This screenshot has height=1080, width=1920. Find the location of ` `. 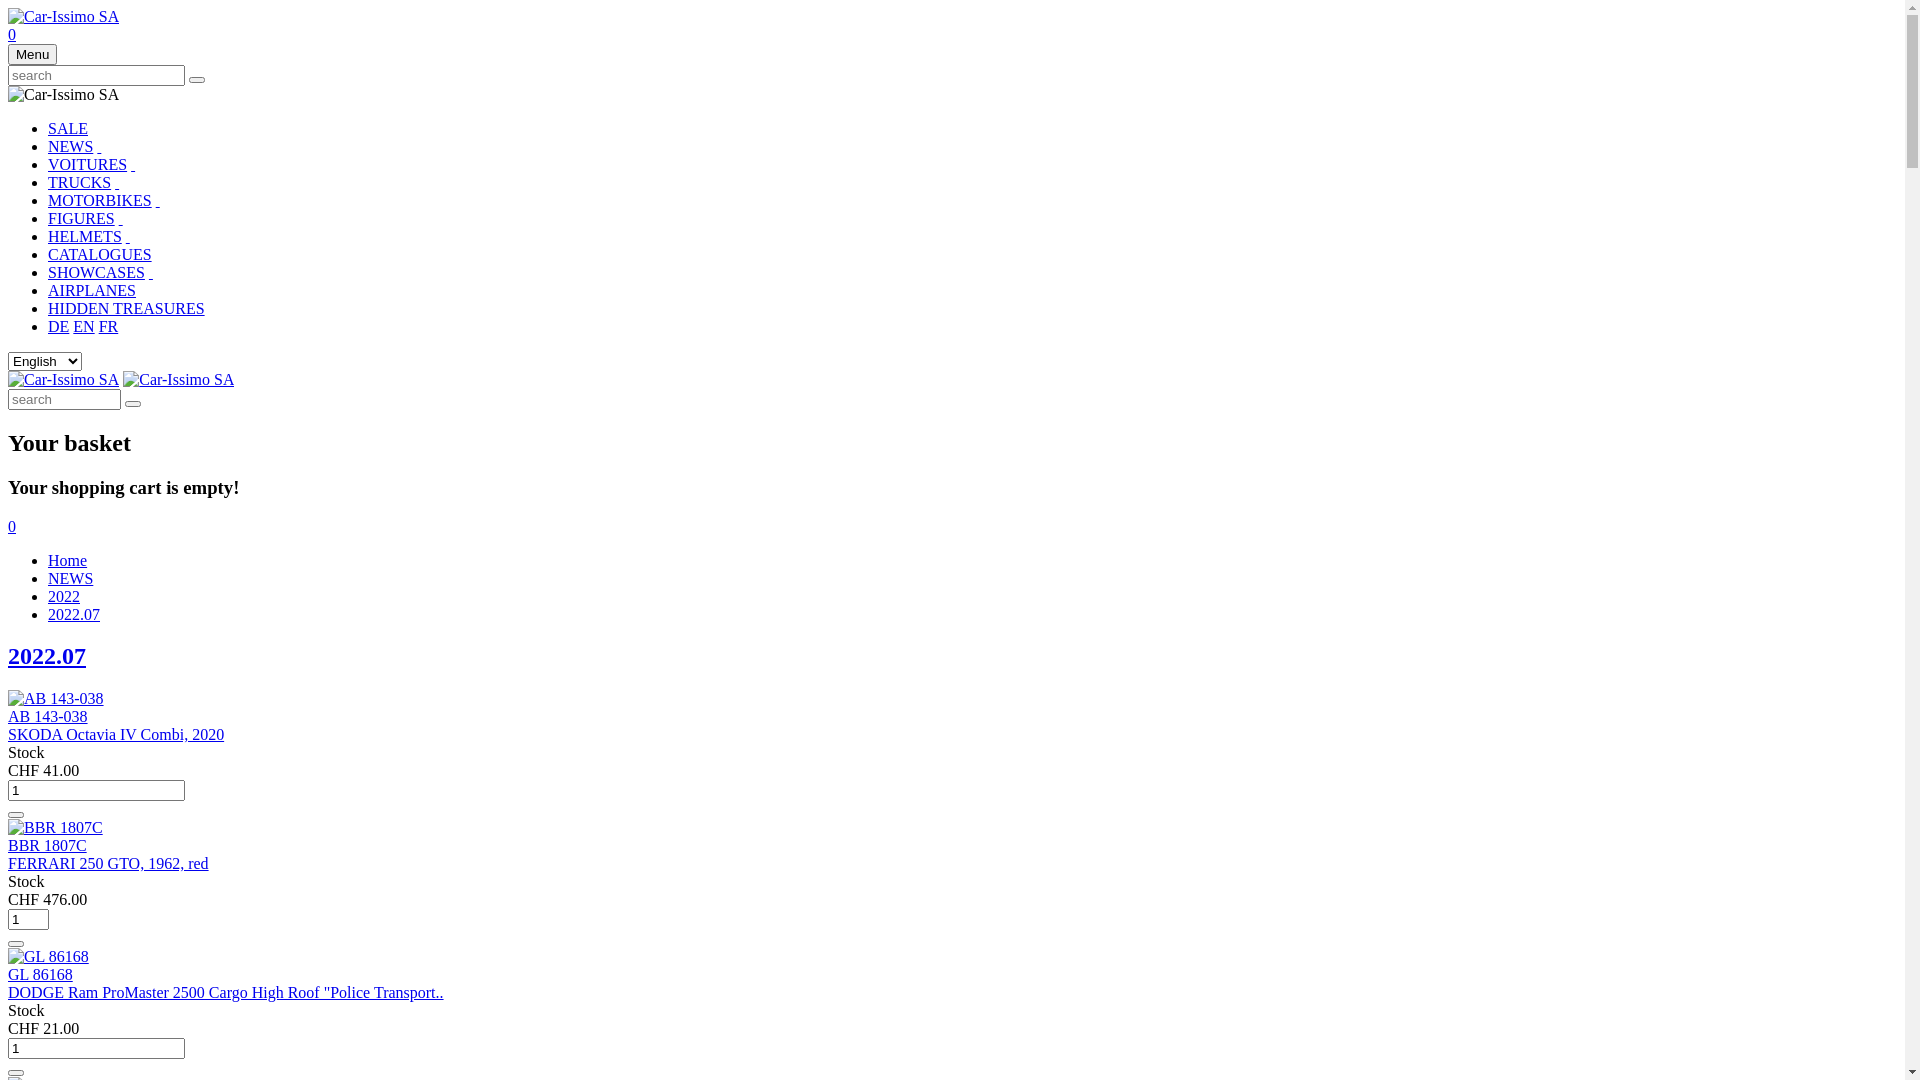

  is located at coordinates (117, 182).